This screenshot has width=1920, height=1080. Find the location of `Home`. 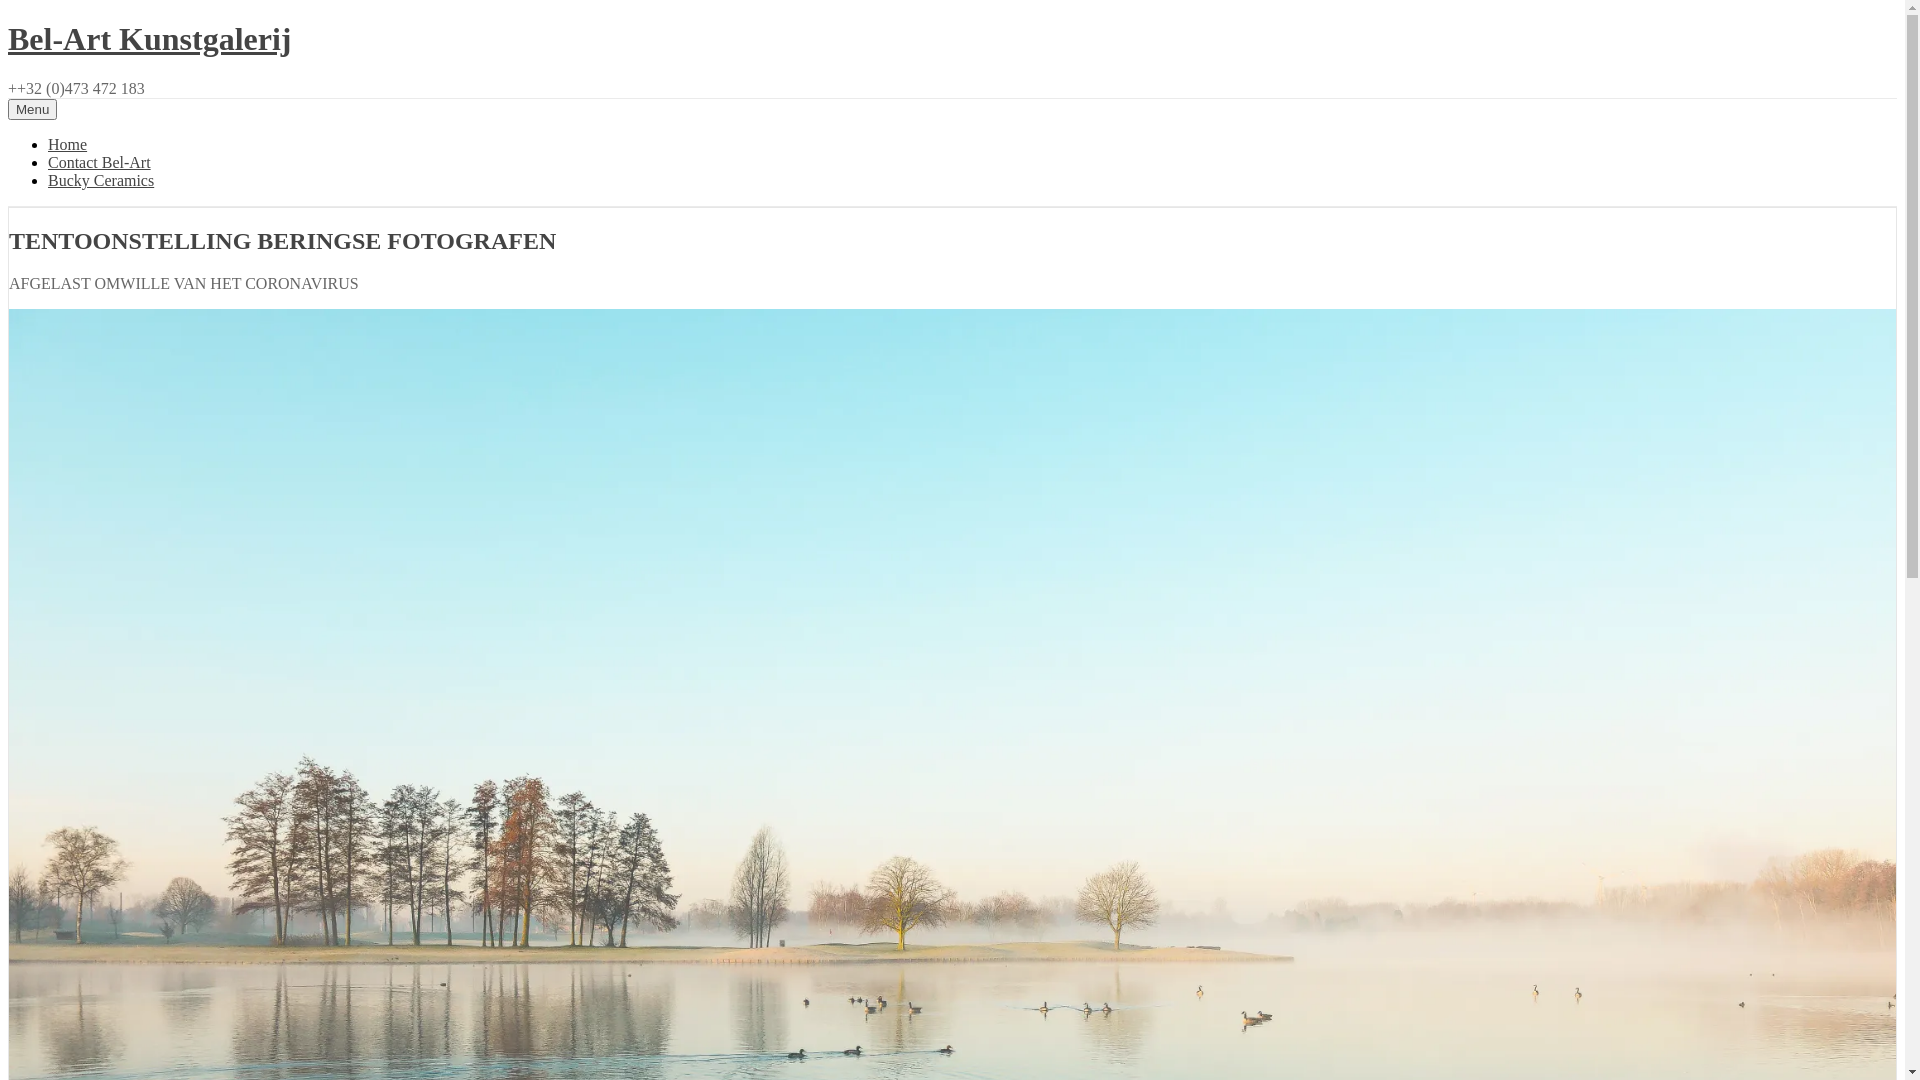

Home is located at coordinates (68, 144).